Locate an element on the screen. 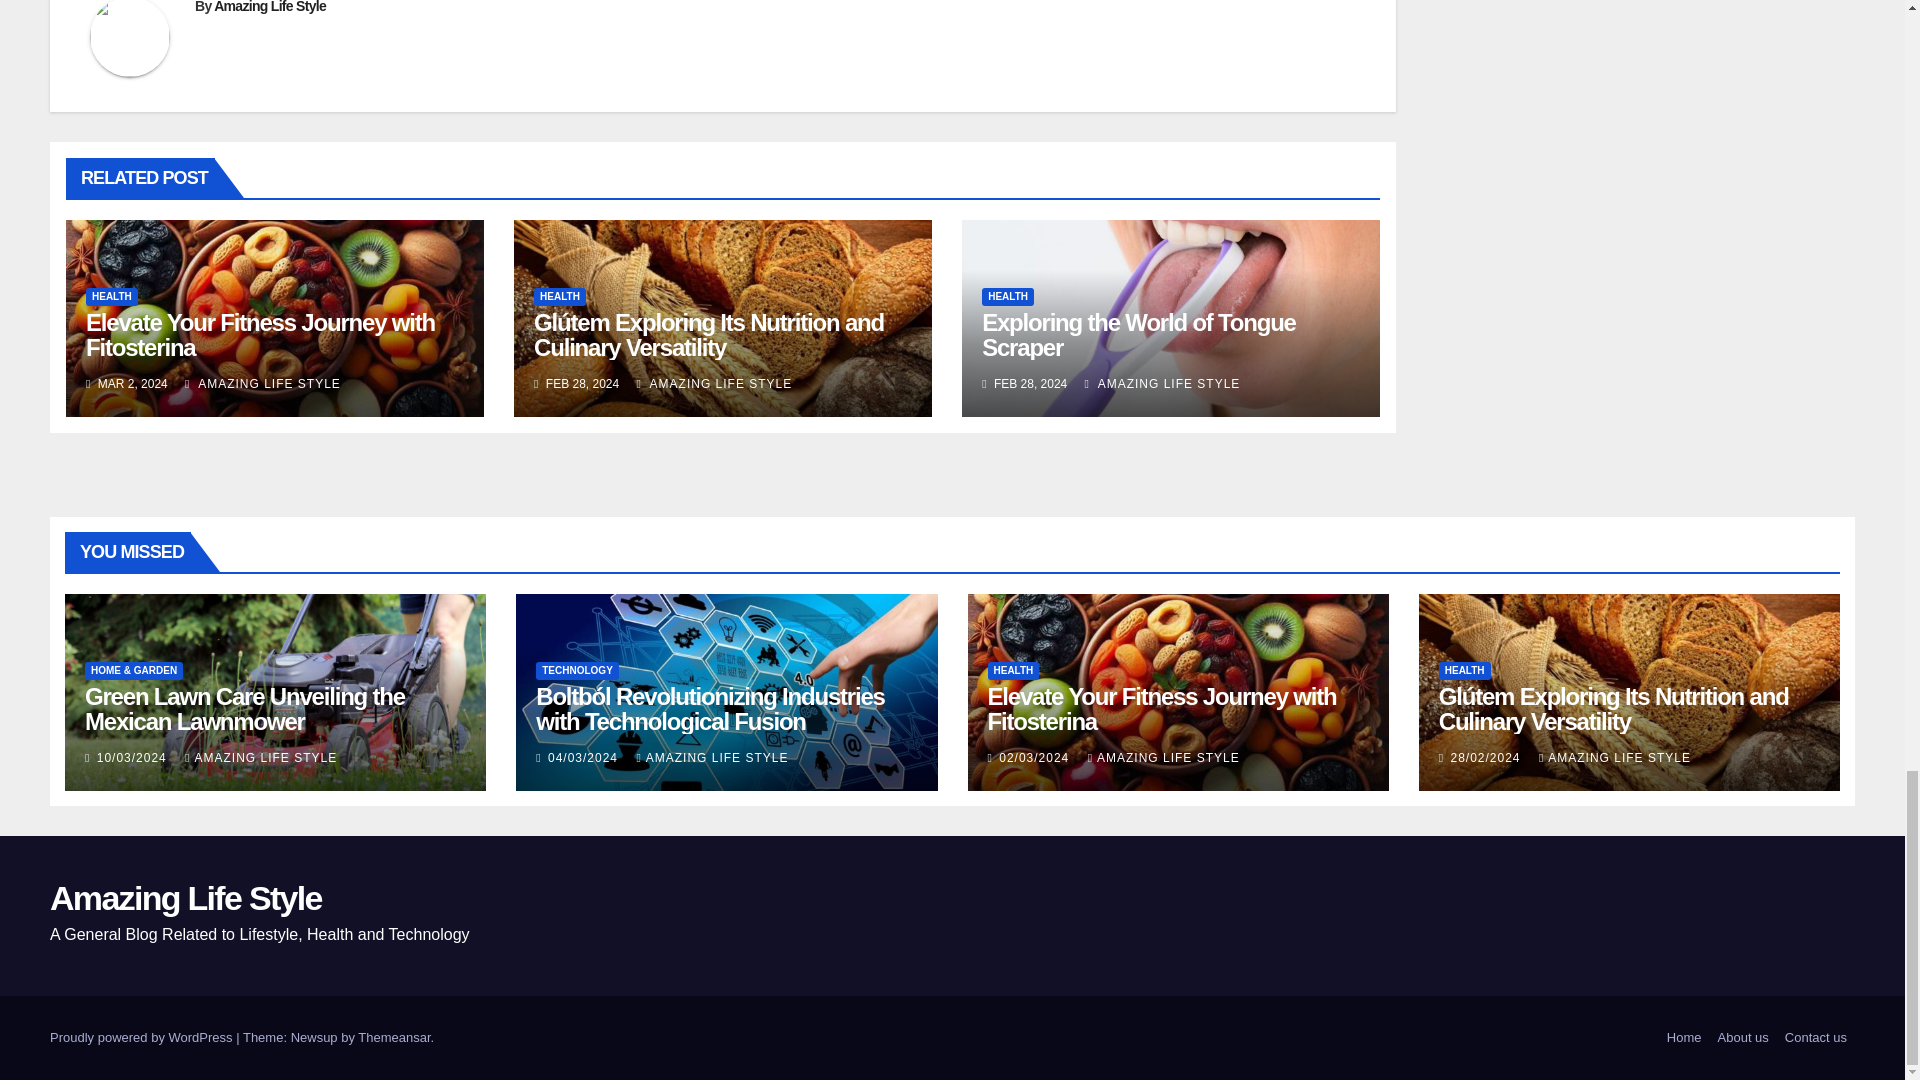  Permalink to: Exploring the World of Tongue Scraper is located at coordinates (1138, 334).